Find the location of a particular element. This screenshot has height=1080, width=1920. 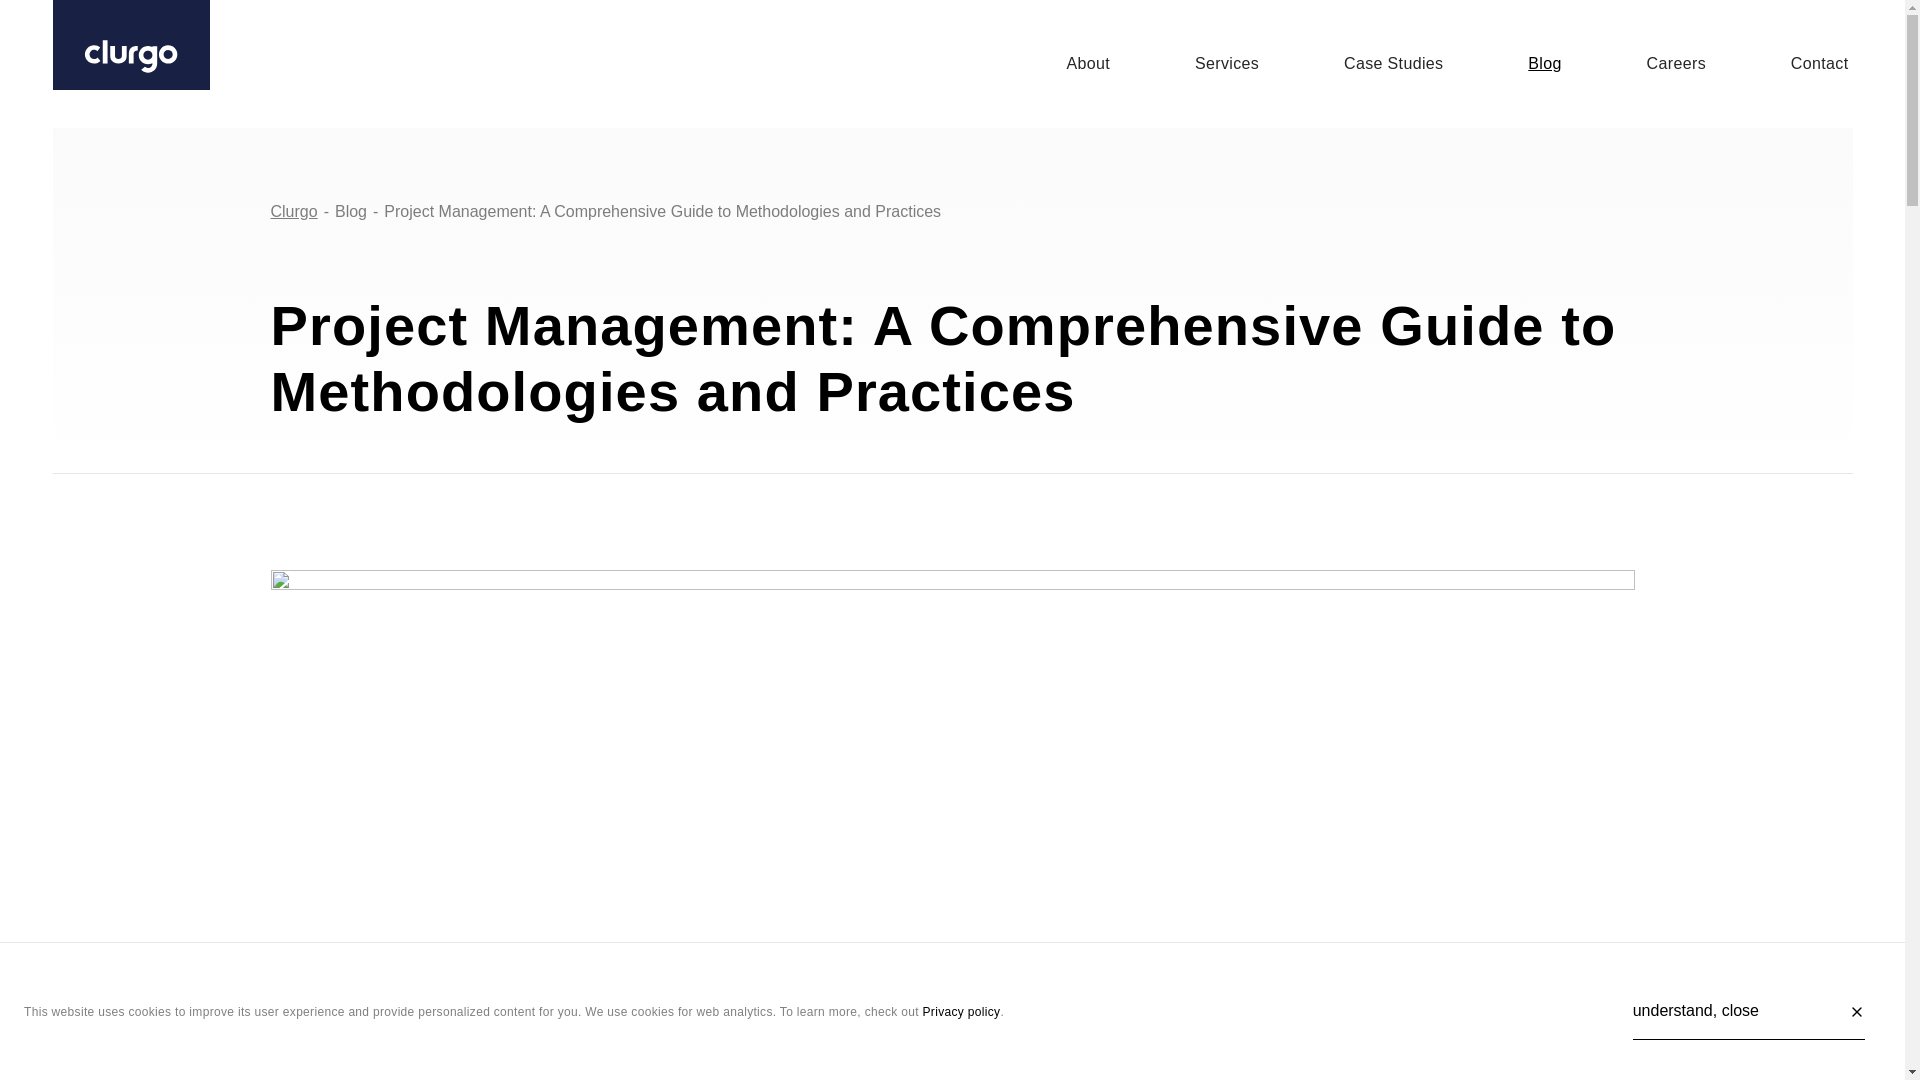

Blog is located at coordinates (1544, 62).